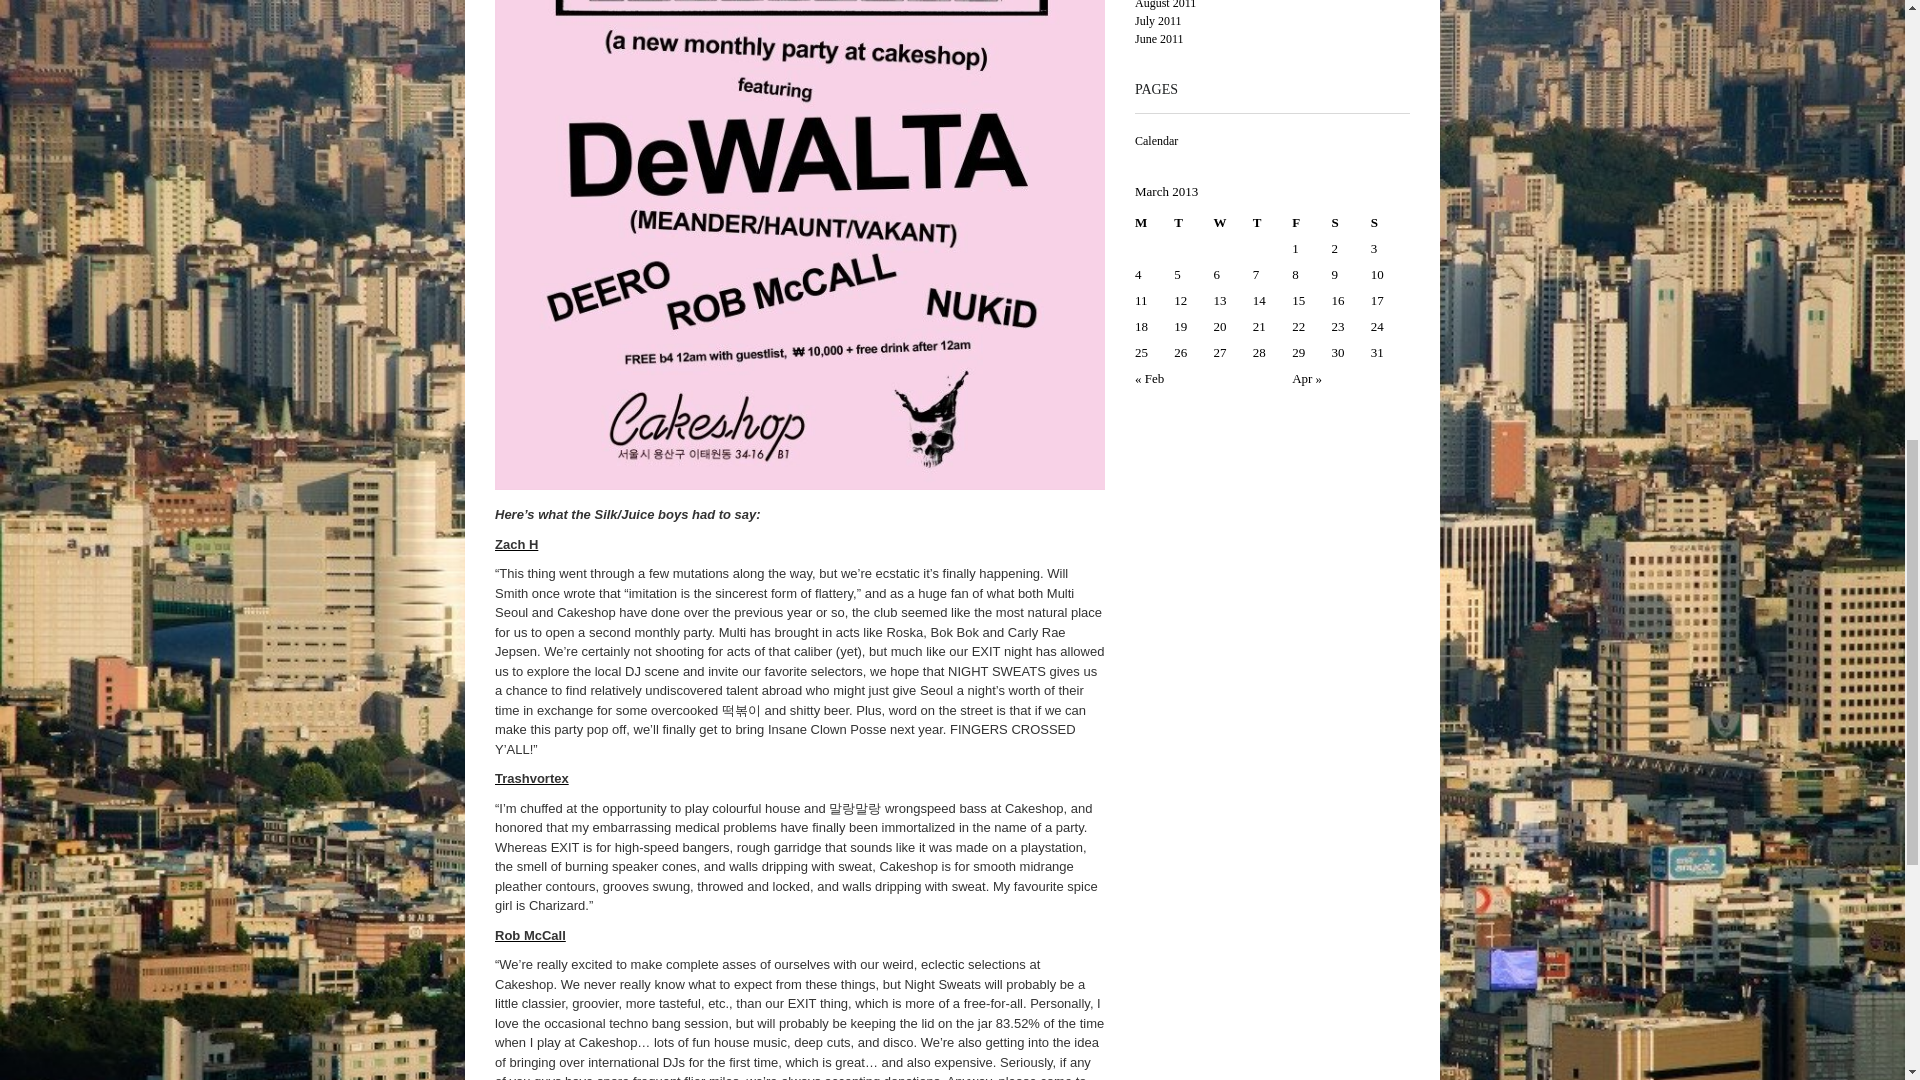 This screenshot has width=1920, height=1080. Describe the element at coordinates (532, 778) in the screenshot. I see `Trashvortex` at that location.